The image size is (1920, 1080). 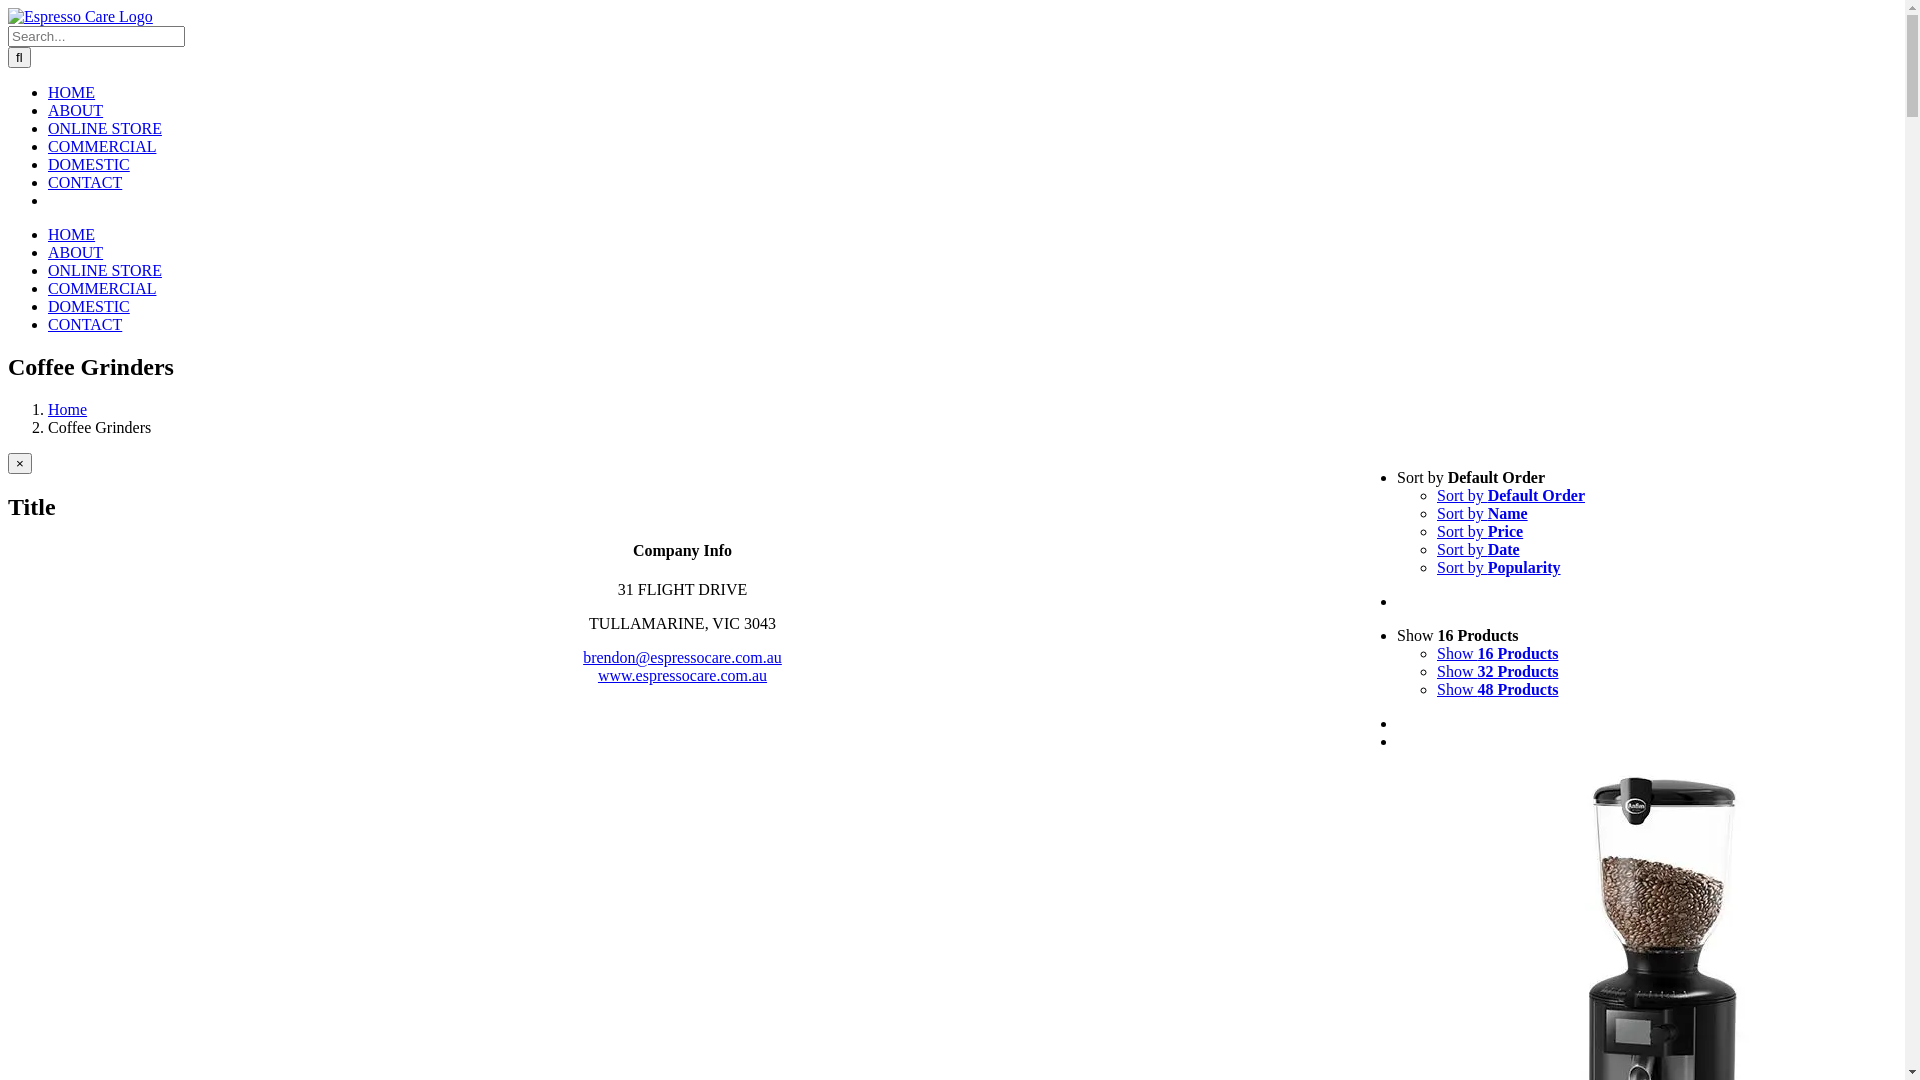 What do you see at coordinates (68, 410) in the screenshot?
I see `Home` at bounding box center [68, 410].